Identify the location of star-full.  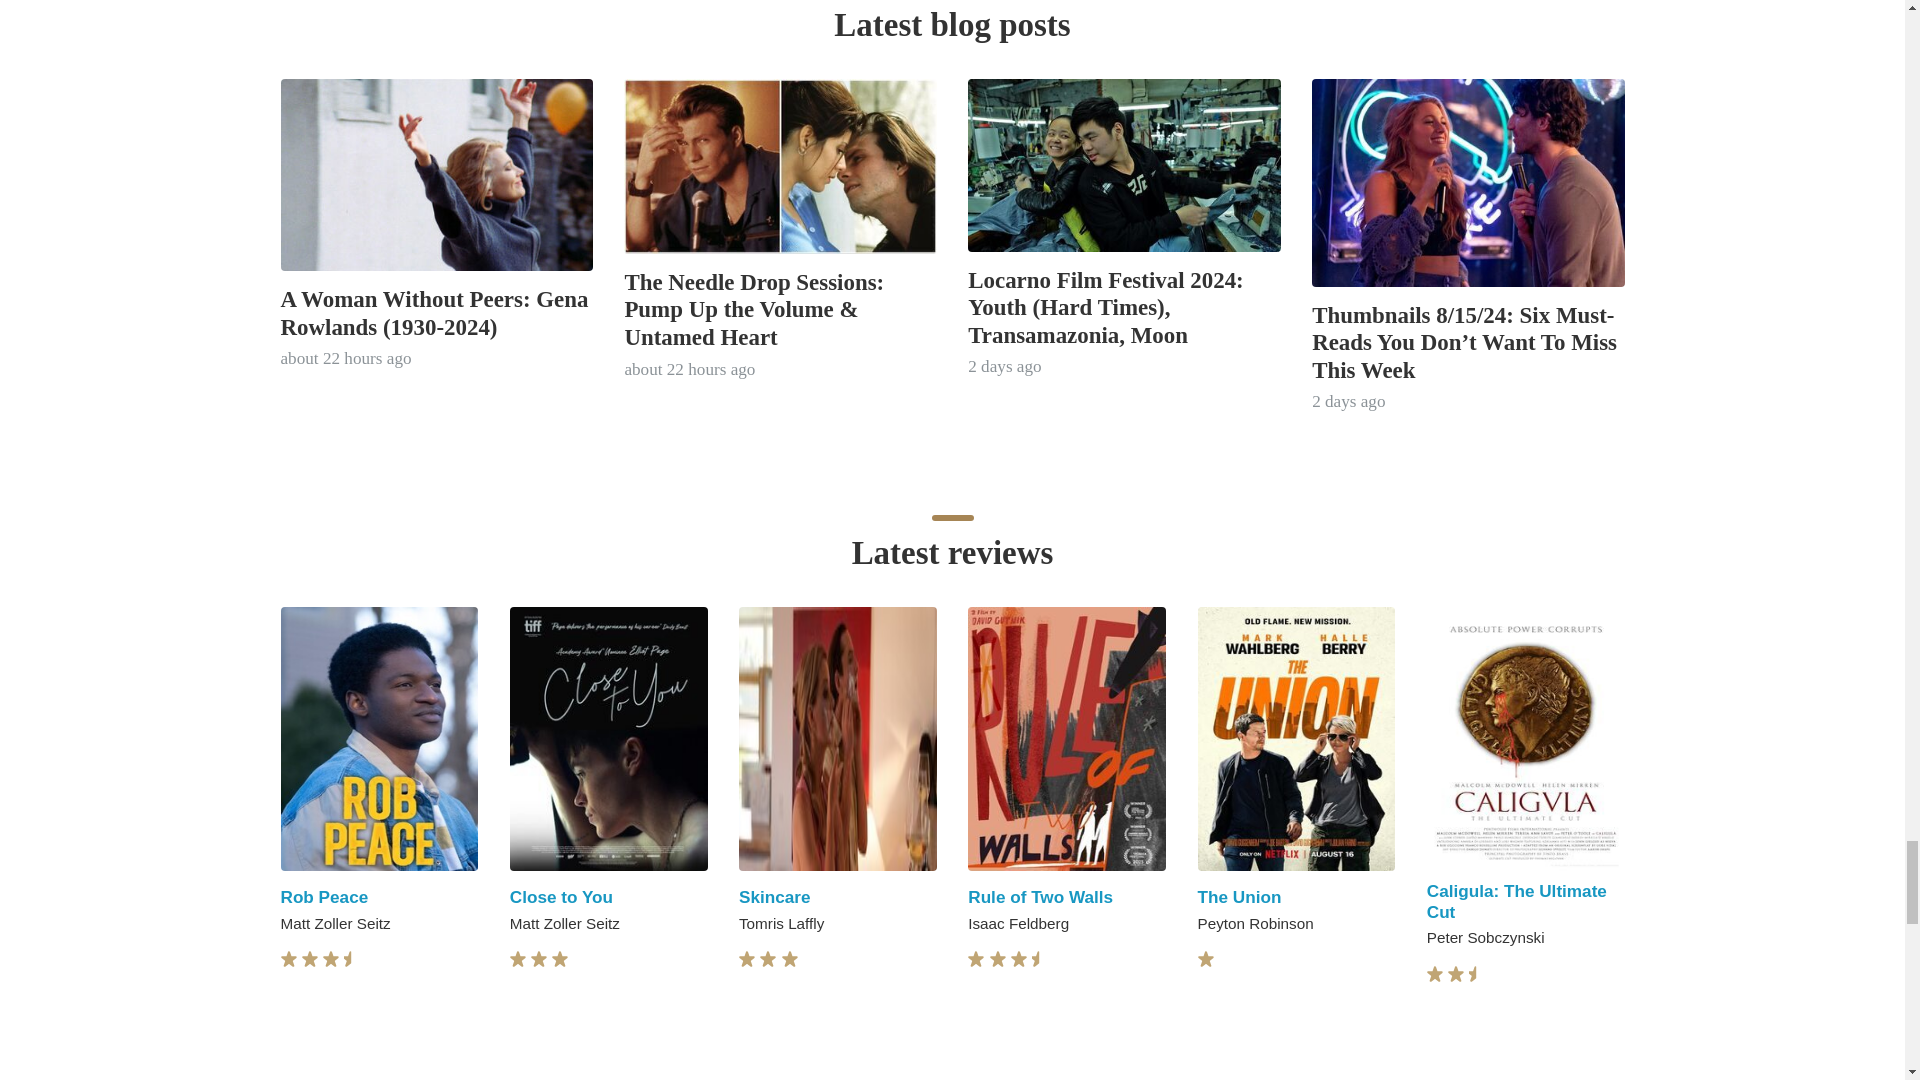
(310, 959).